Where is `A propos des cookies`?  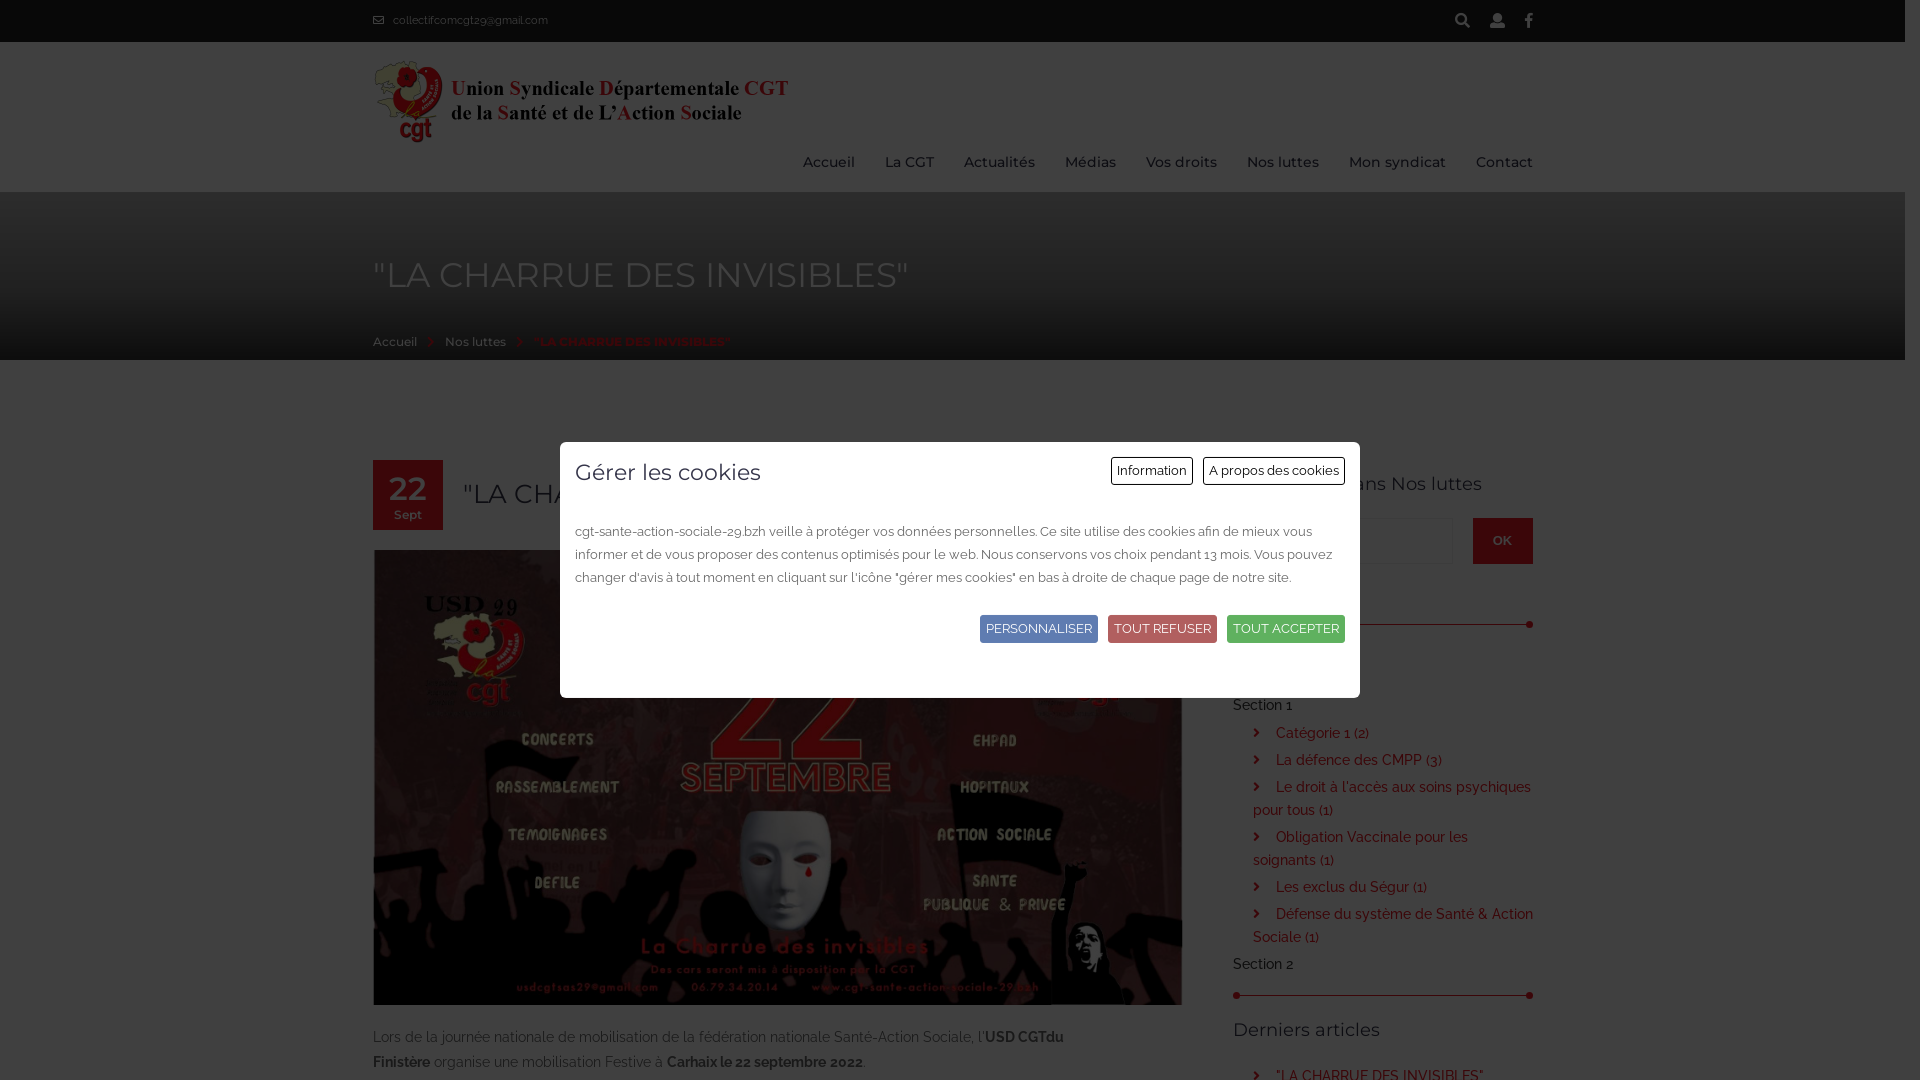 A propos des cookies is located at coordinates (1274, 471).